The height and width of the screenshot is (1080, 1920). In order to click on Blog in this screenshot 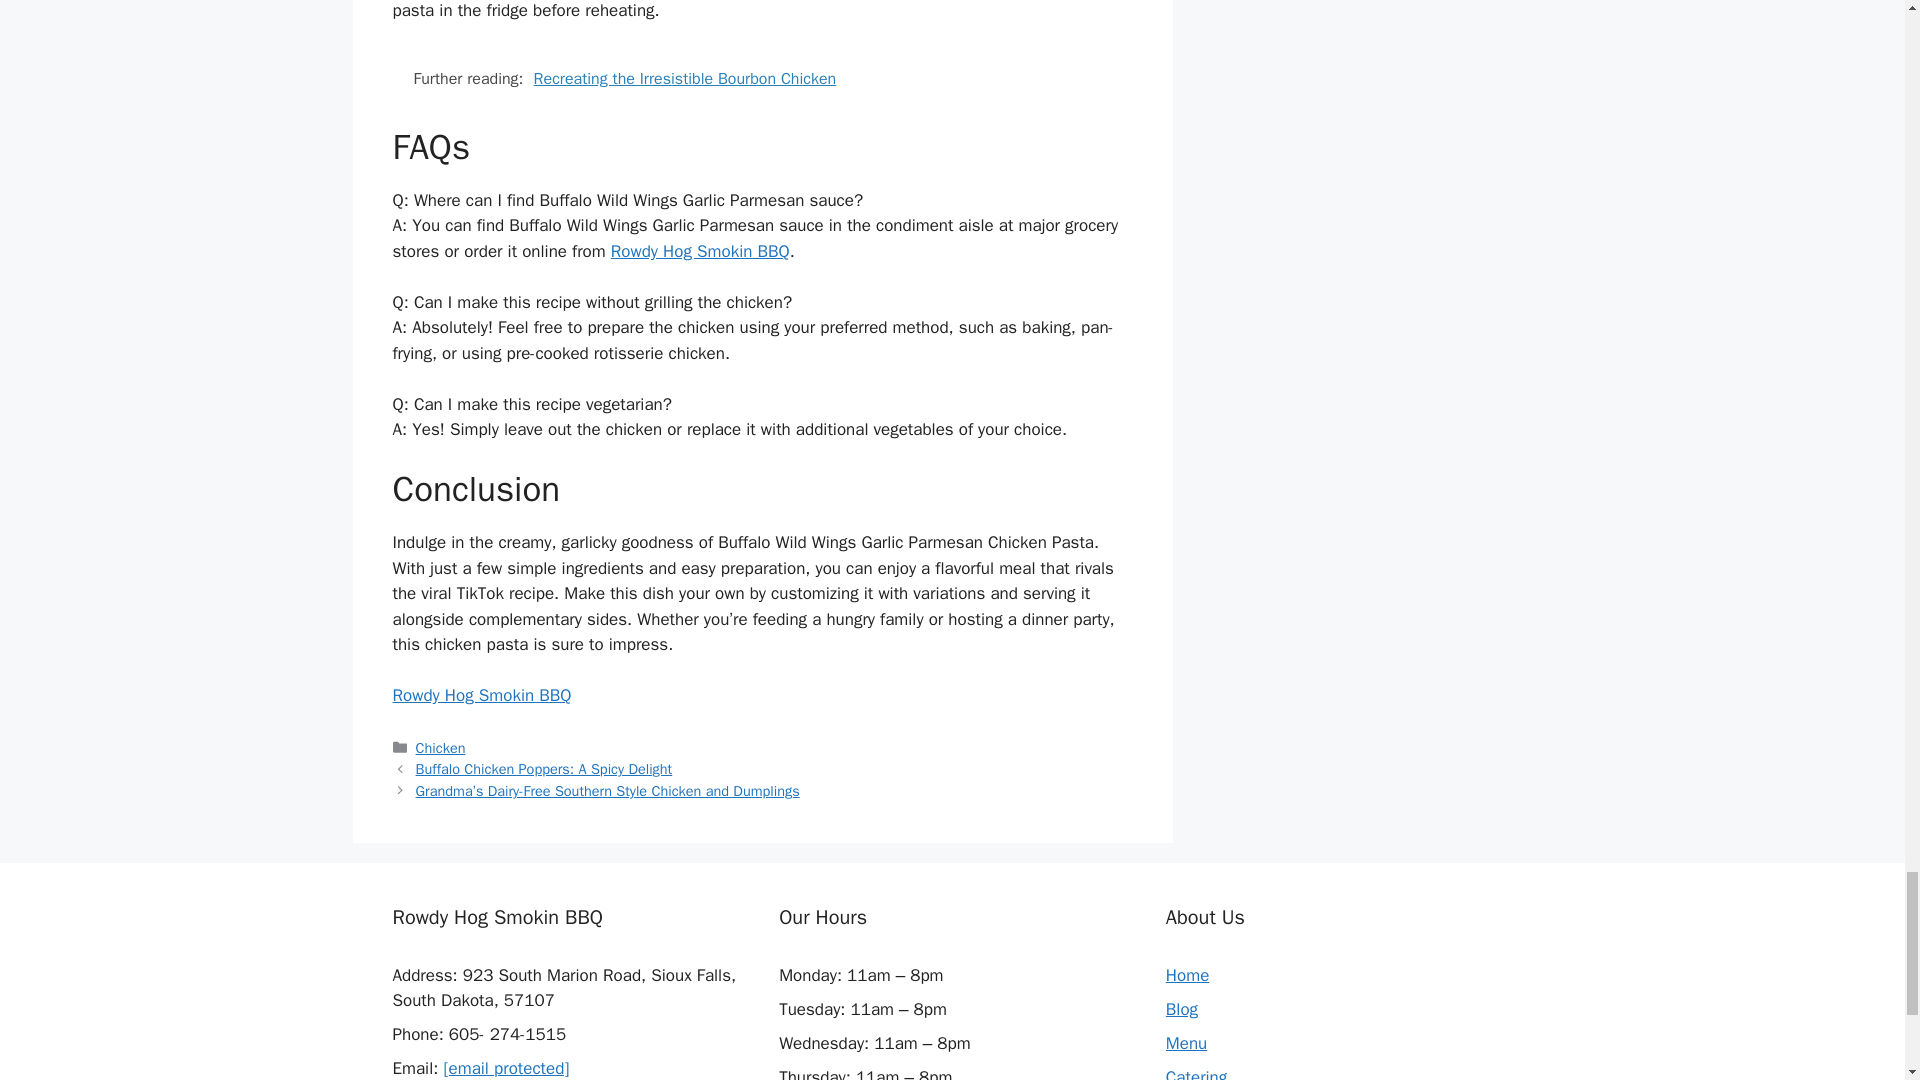, I will do `click(1182, 1009)`.